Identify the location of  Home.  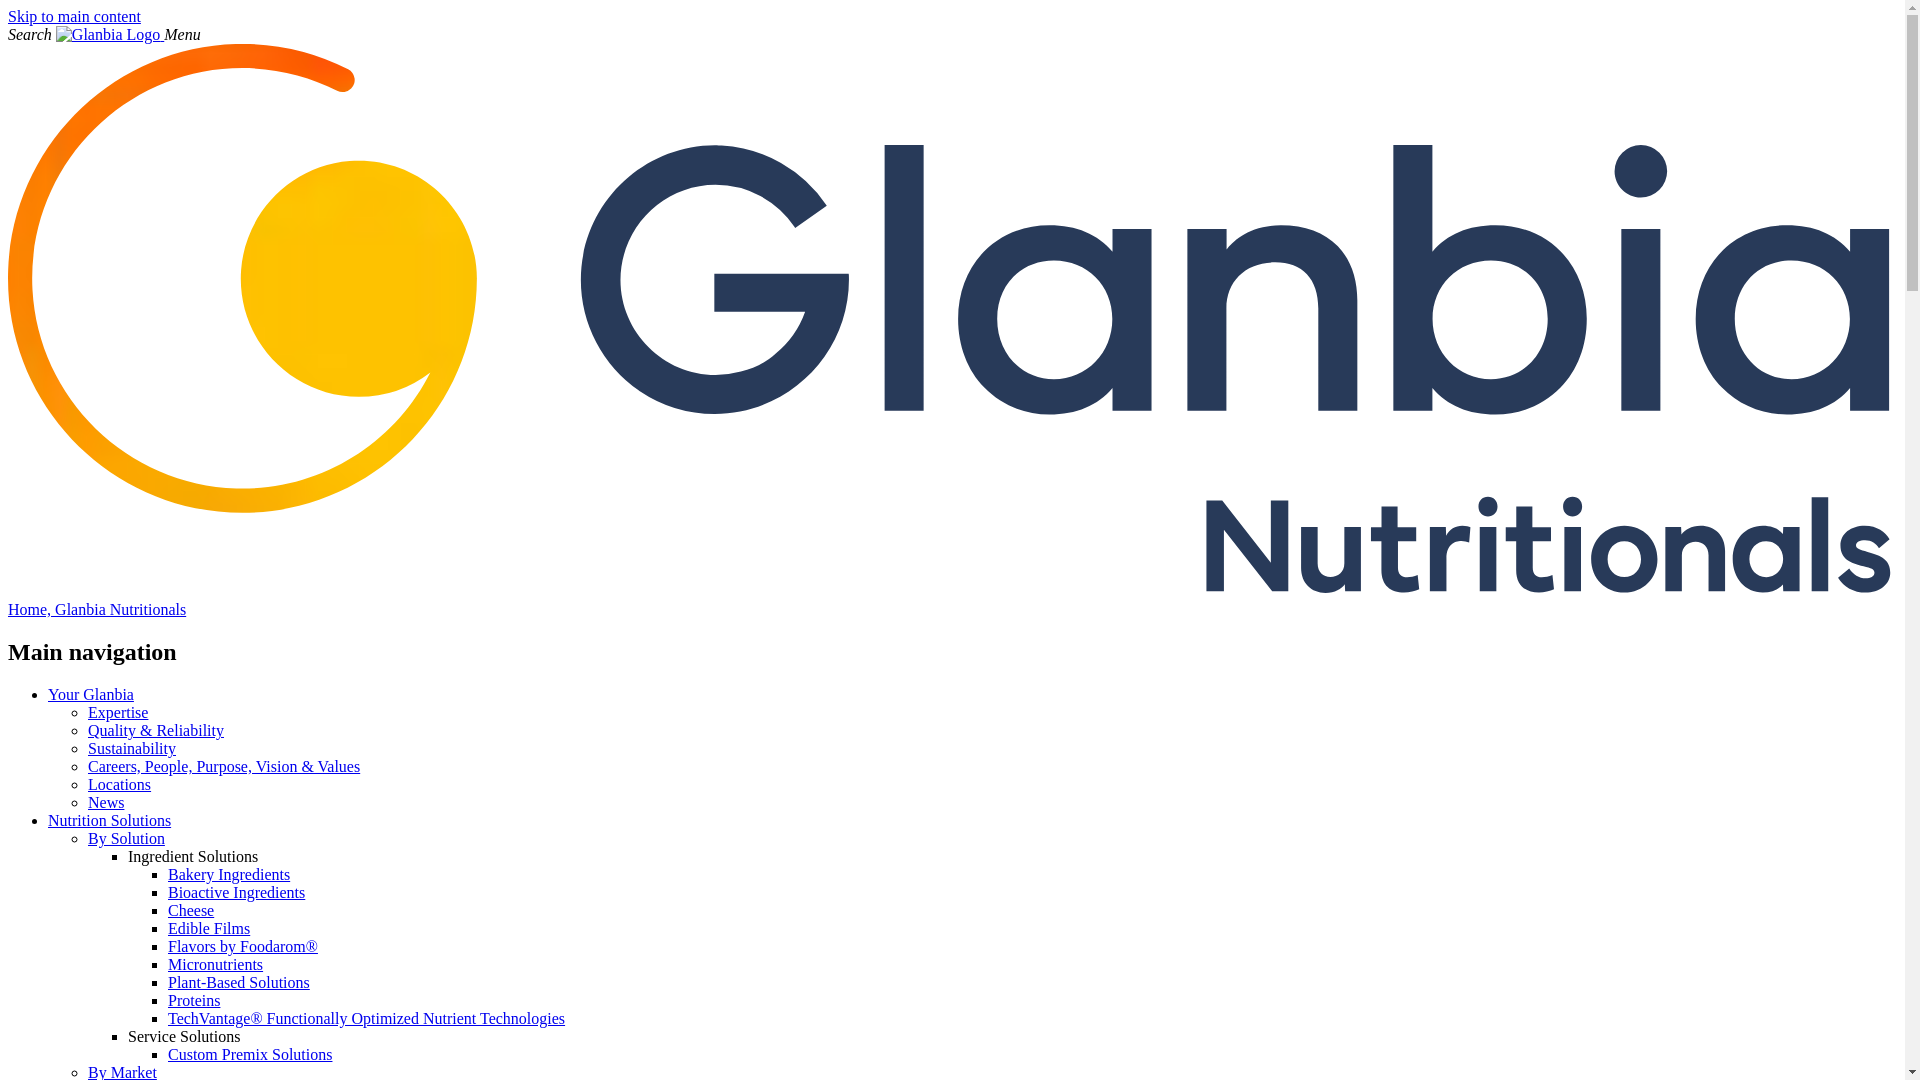
(109, 34).